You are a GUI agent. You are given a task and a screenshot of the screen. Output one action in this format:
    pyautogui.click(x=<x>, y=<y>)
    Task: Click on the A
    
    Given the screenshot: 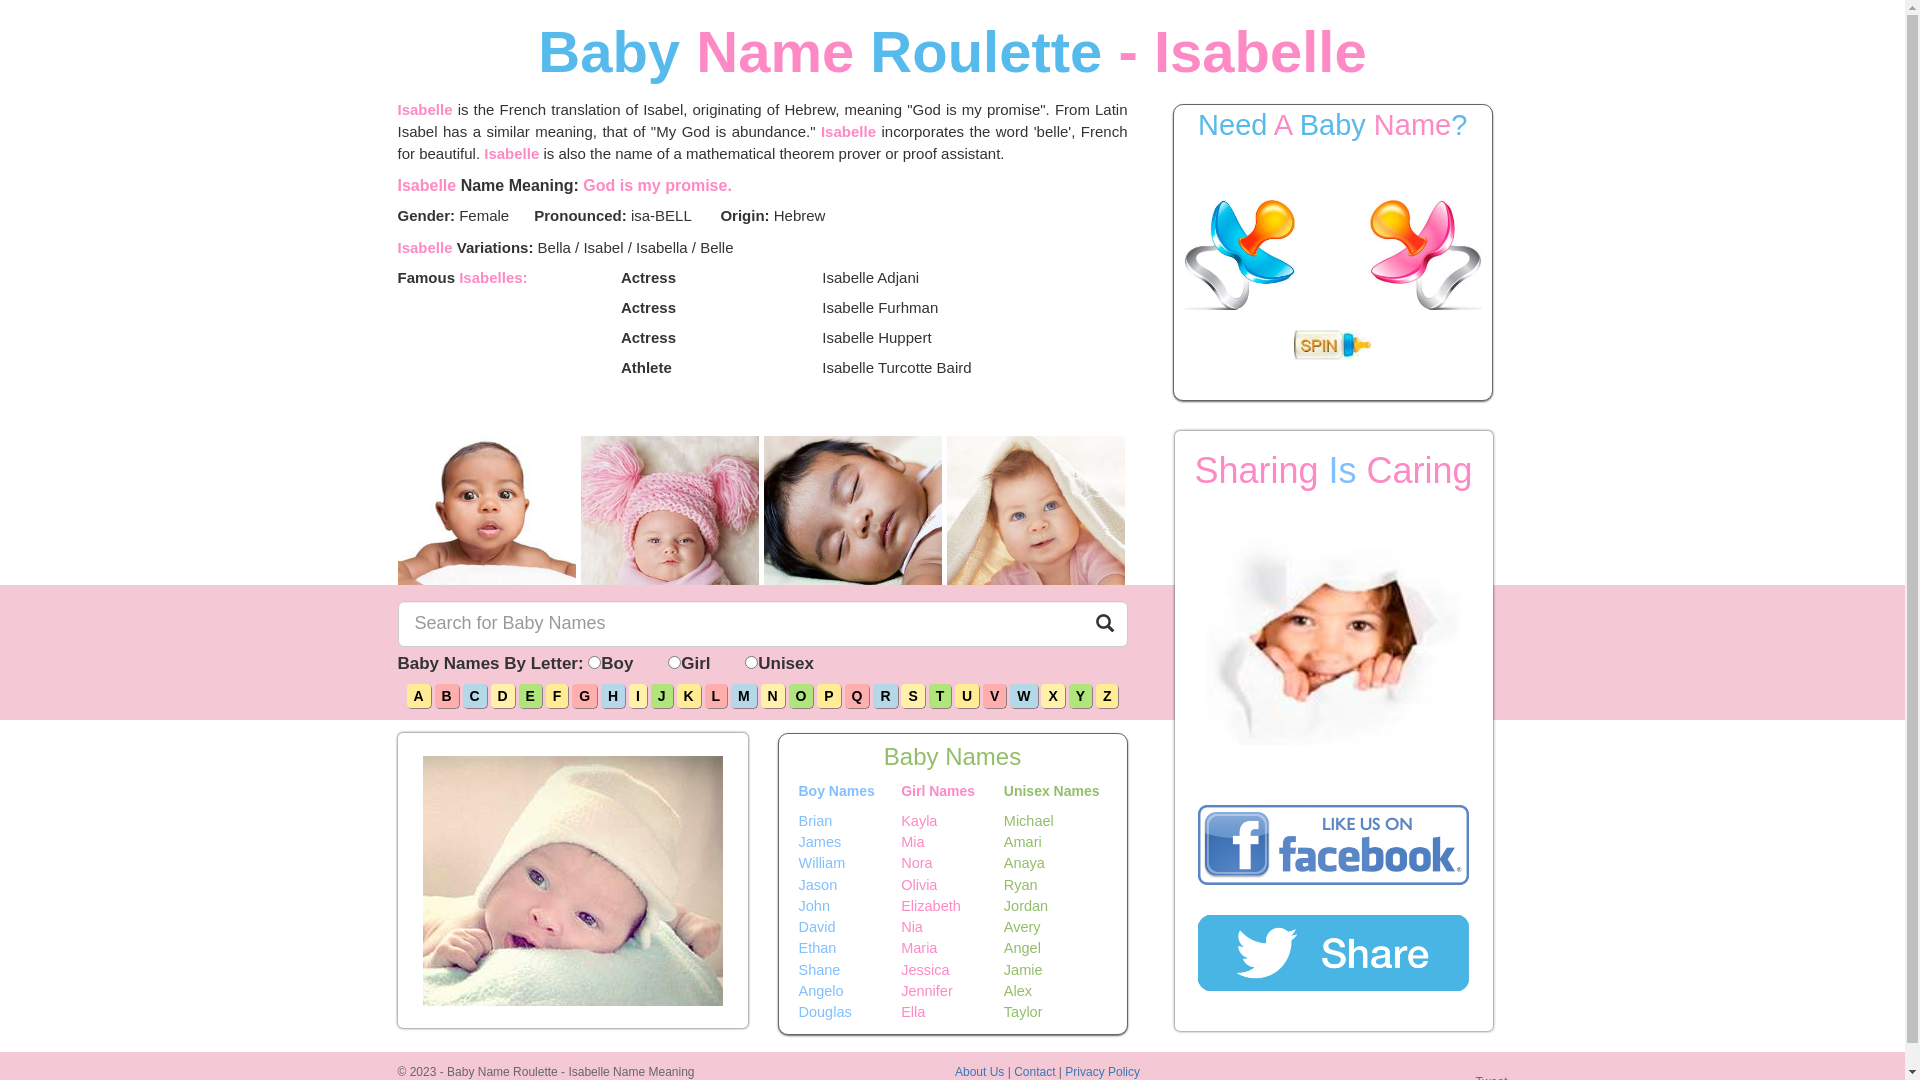 What is the action you would take?
    pyautogui.click(x=419, y=696)
    